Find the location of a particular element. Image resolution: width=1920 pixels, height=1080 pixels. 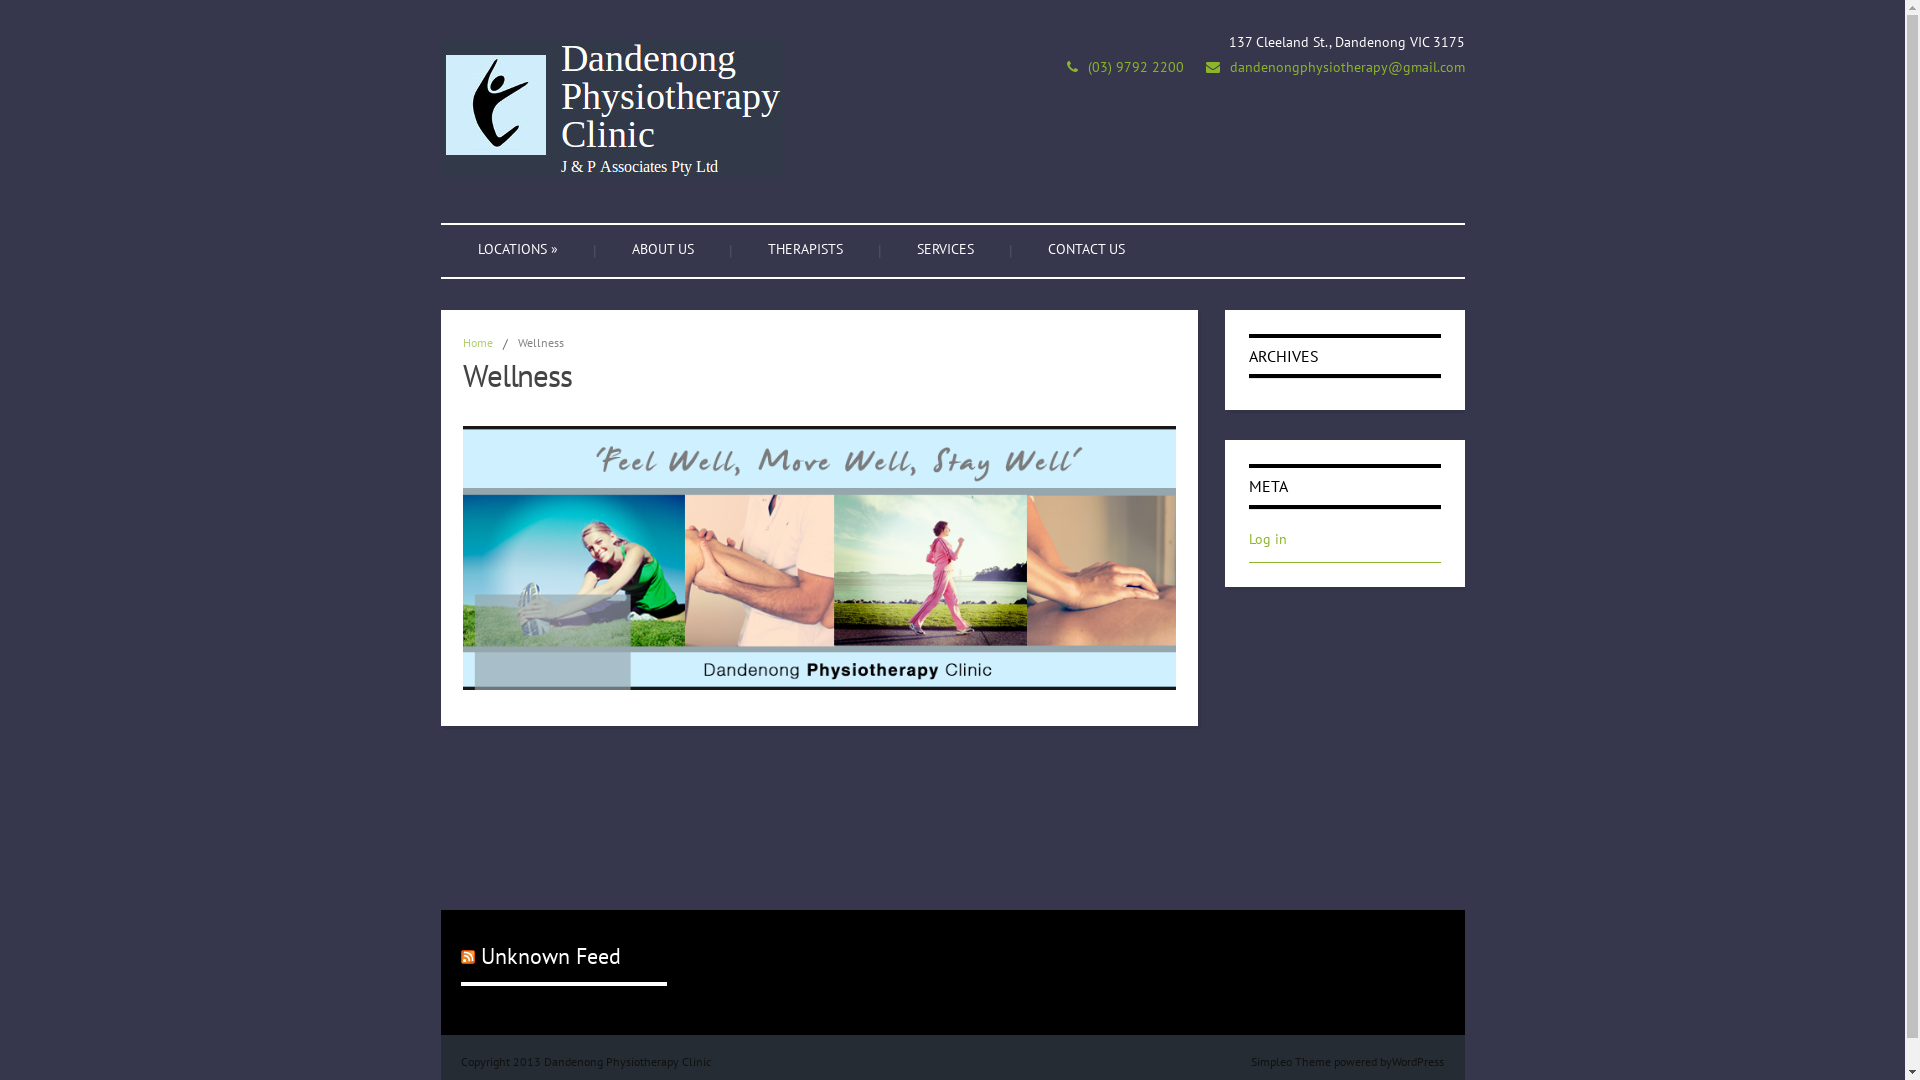

Unknown Feed is located at coordinates (551, 956).